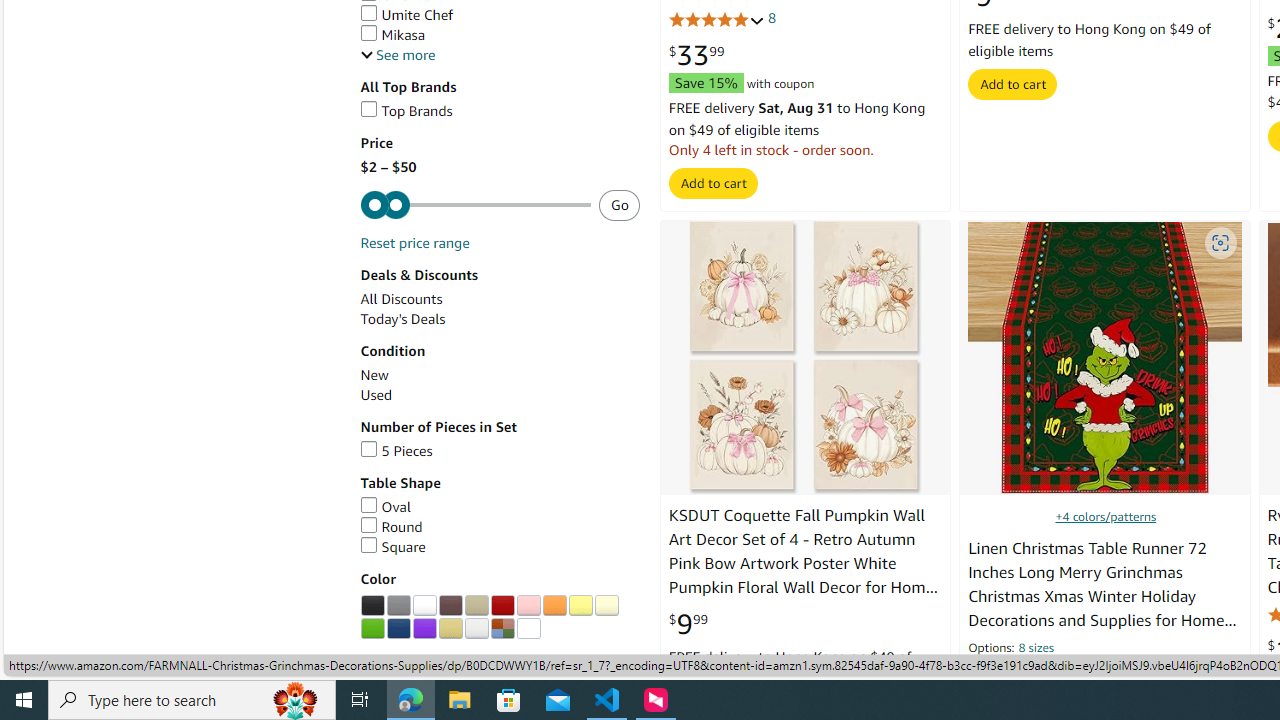  Describe the element at coordinates (502, 628) in the screenshot. I see `AutomationID: p_n_feature_twenty_browse-bin/3254113011` at that location.